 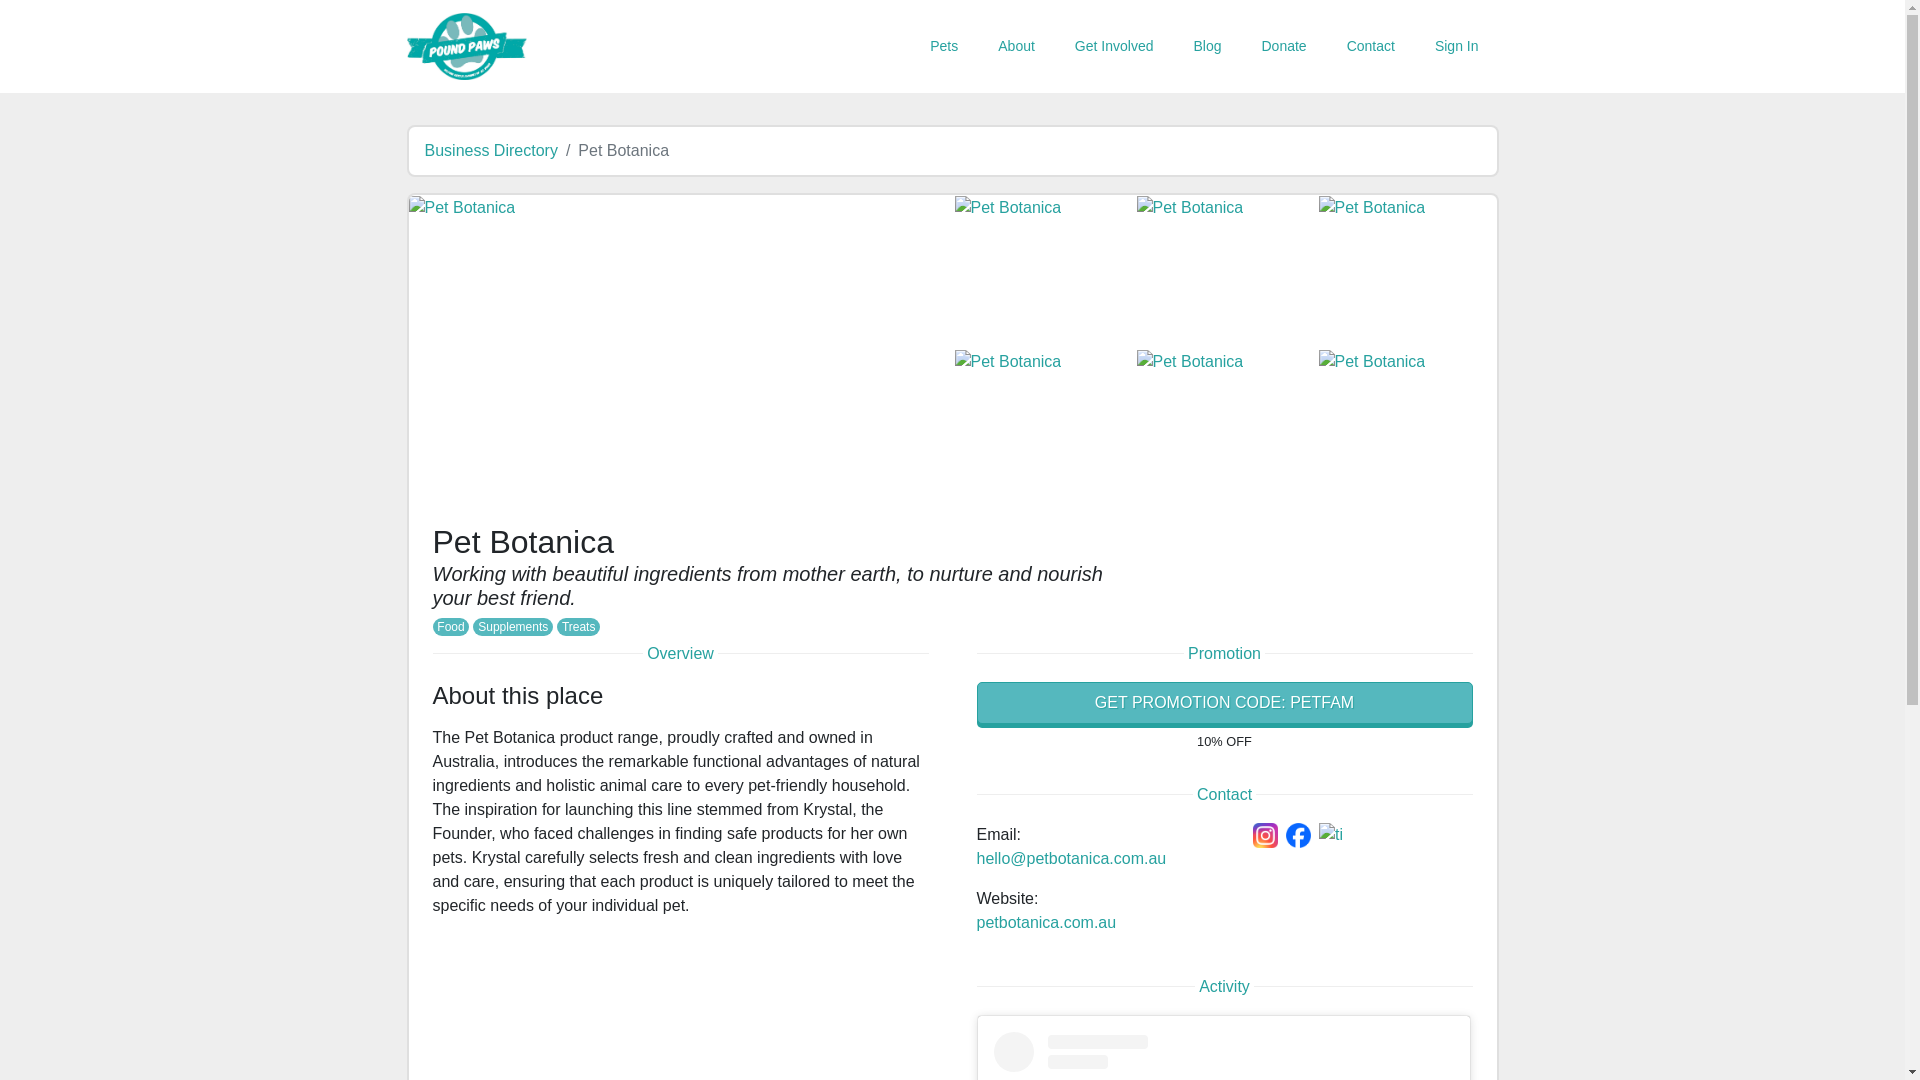 I want to click on Donate, so click(x=1284, y=46).